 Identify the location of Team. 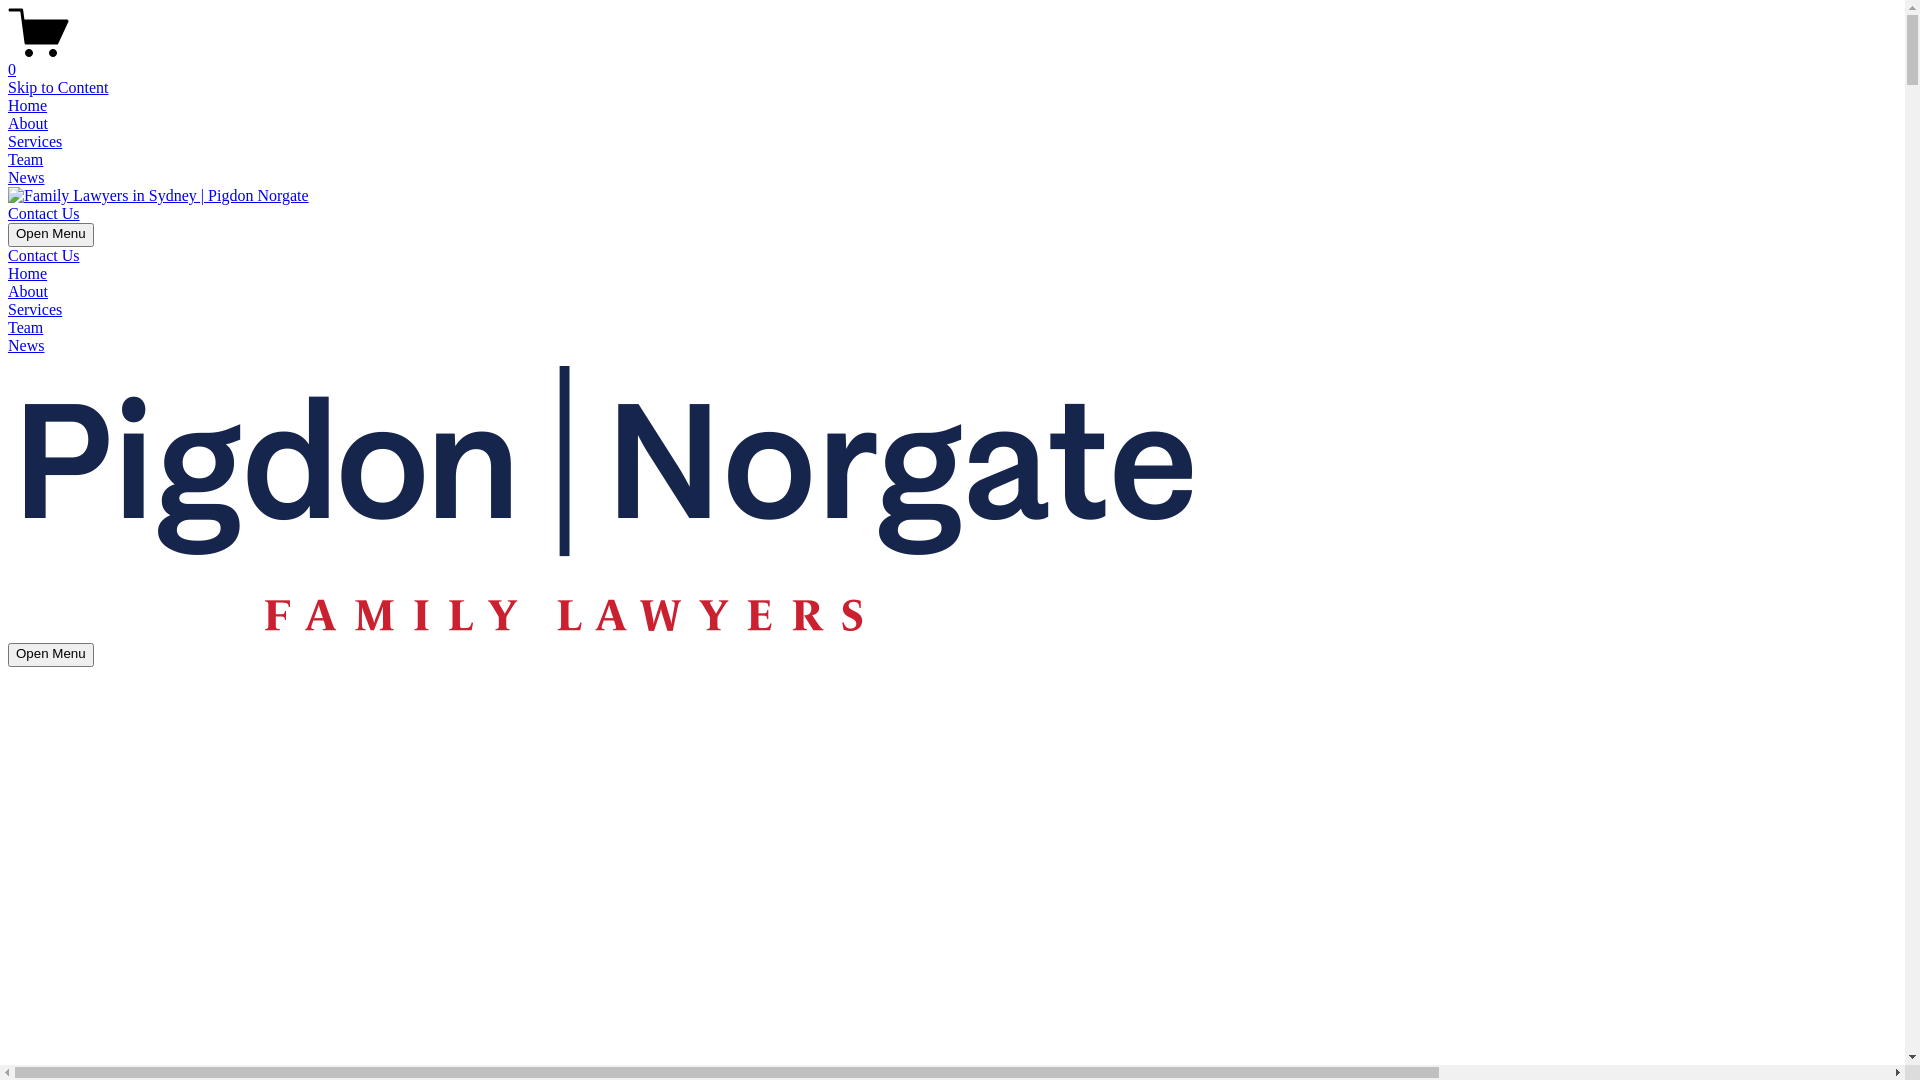
(26, 160).